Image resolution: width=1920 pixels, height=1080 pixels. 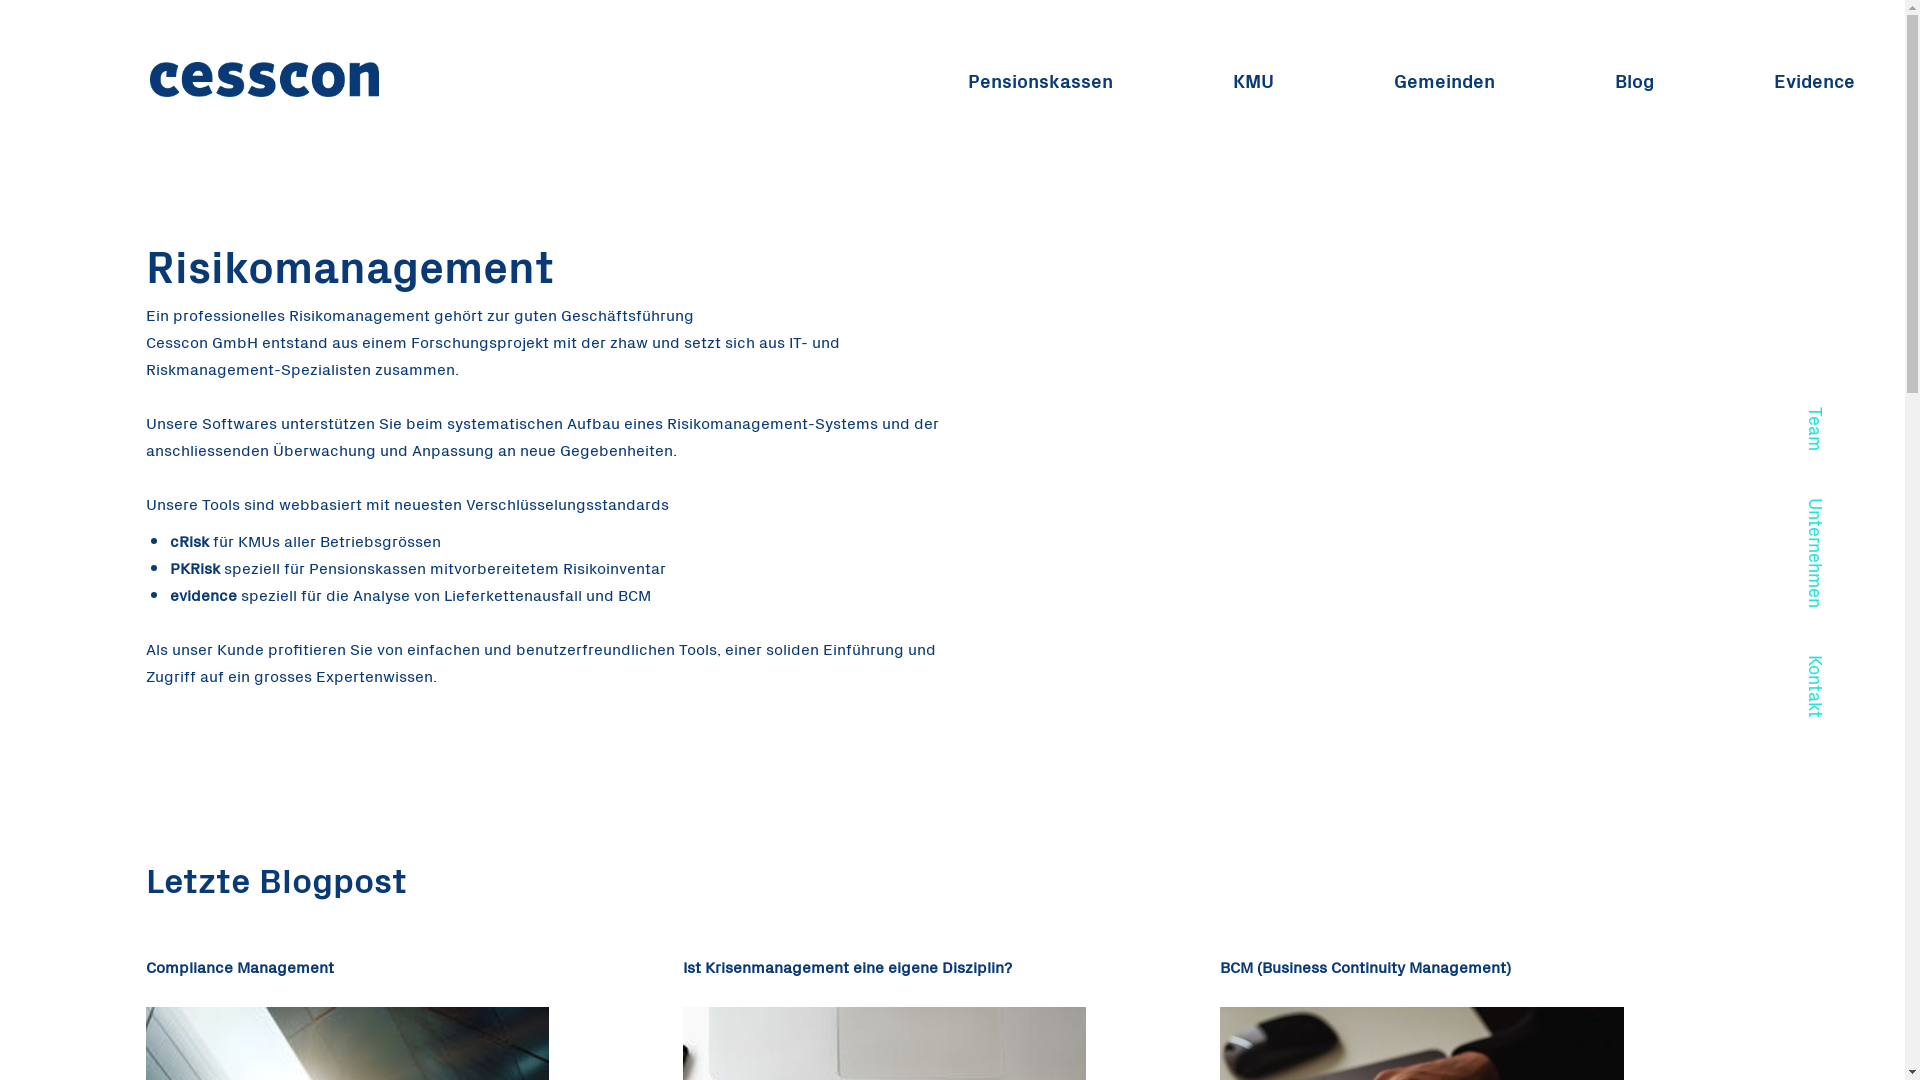 I want to click on Pensionskassen, so click(x=1040, y=80).